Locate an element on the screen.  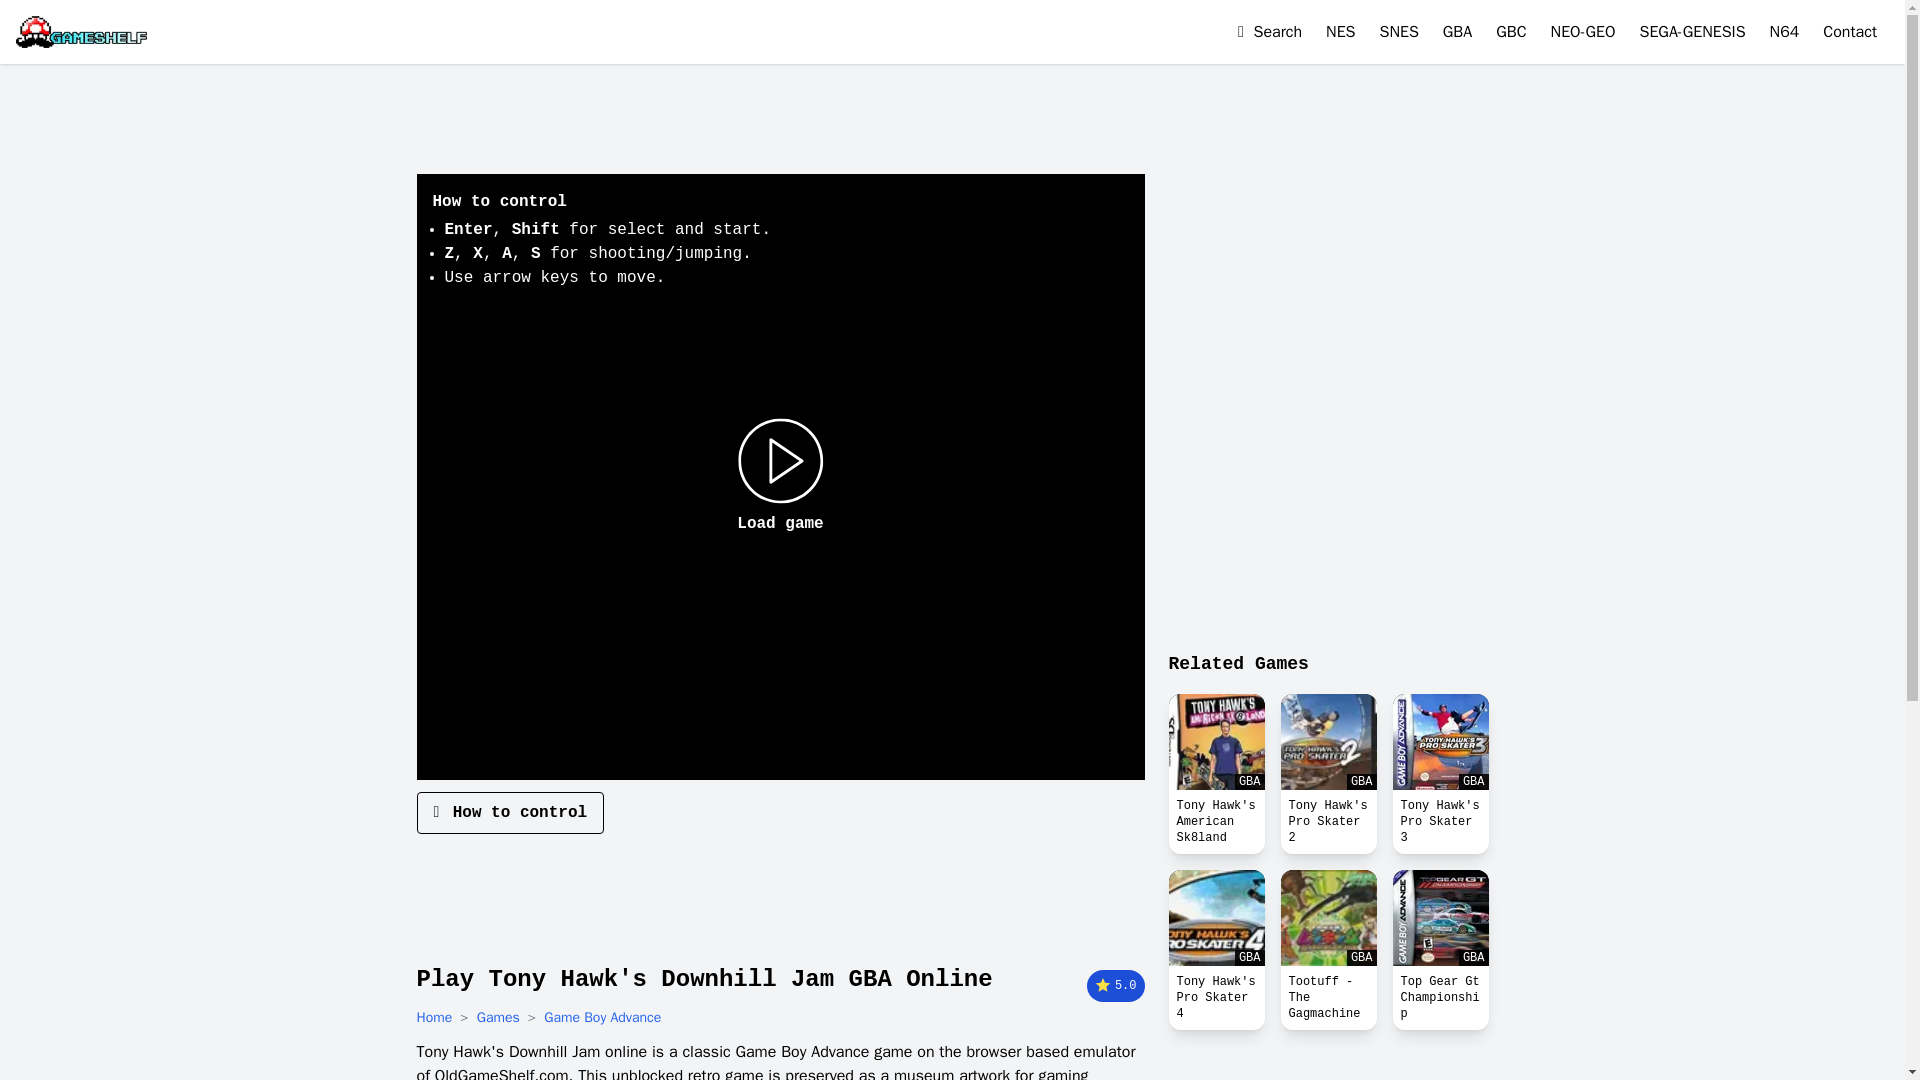
Neo Geo is located at coordinates (1584, 32).